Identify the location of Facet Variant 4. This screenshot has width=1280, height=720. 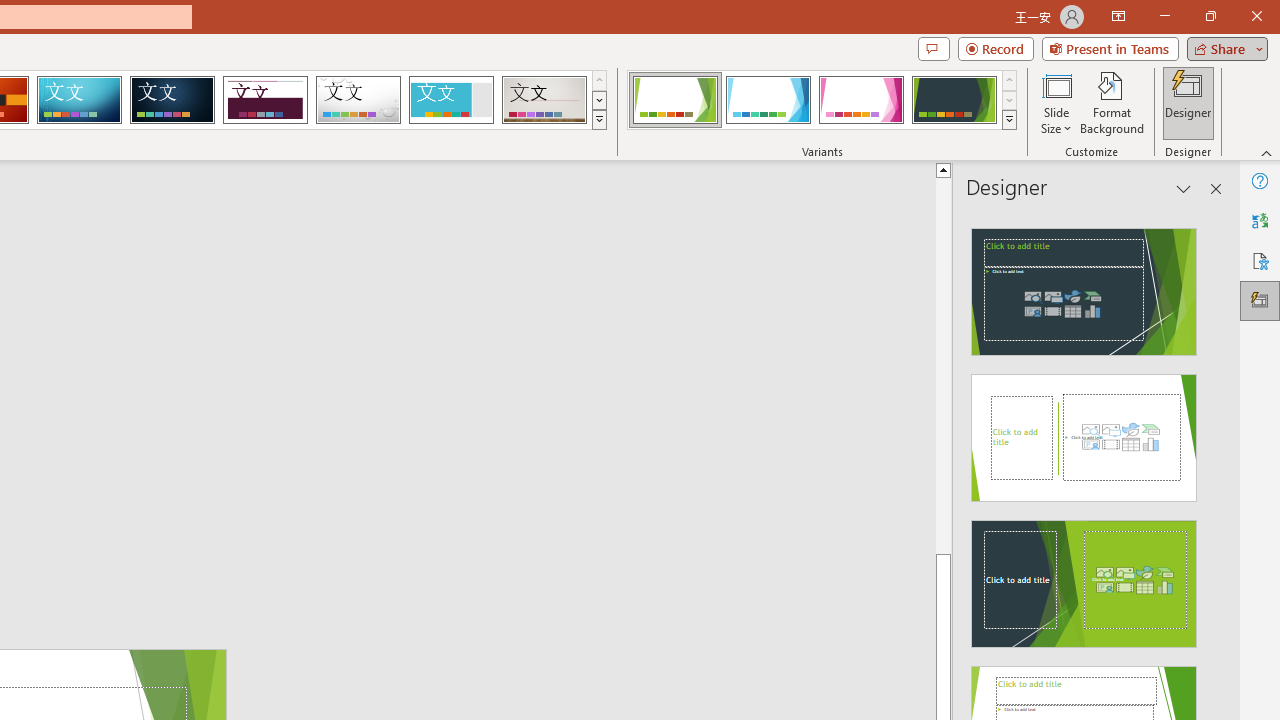
(954, 100).